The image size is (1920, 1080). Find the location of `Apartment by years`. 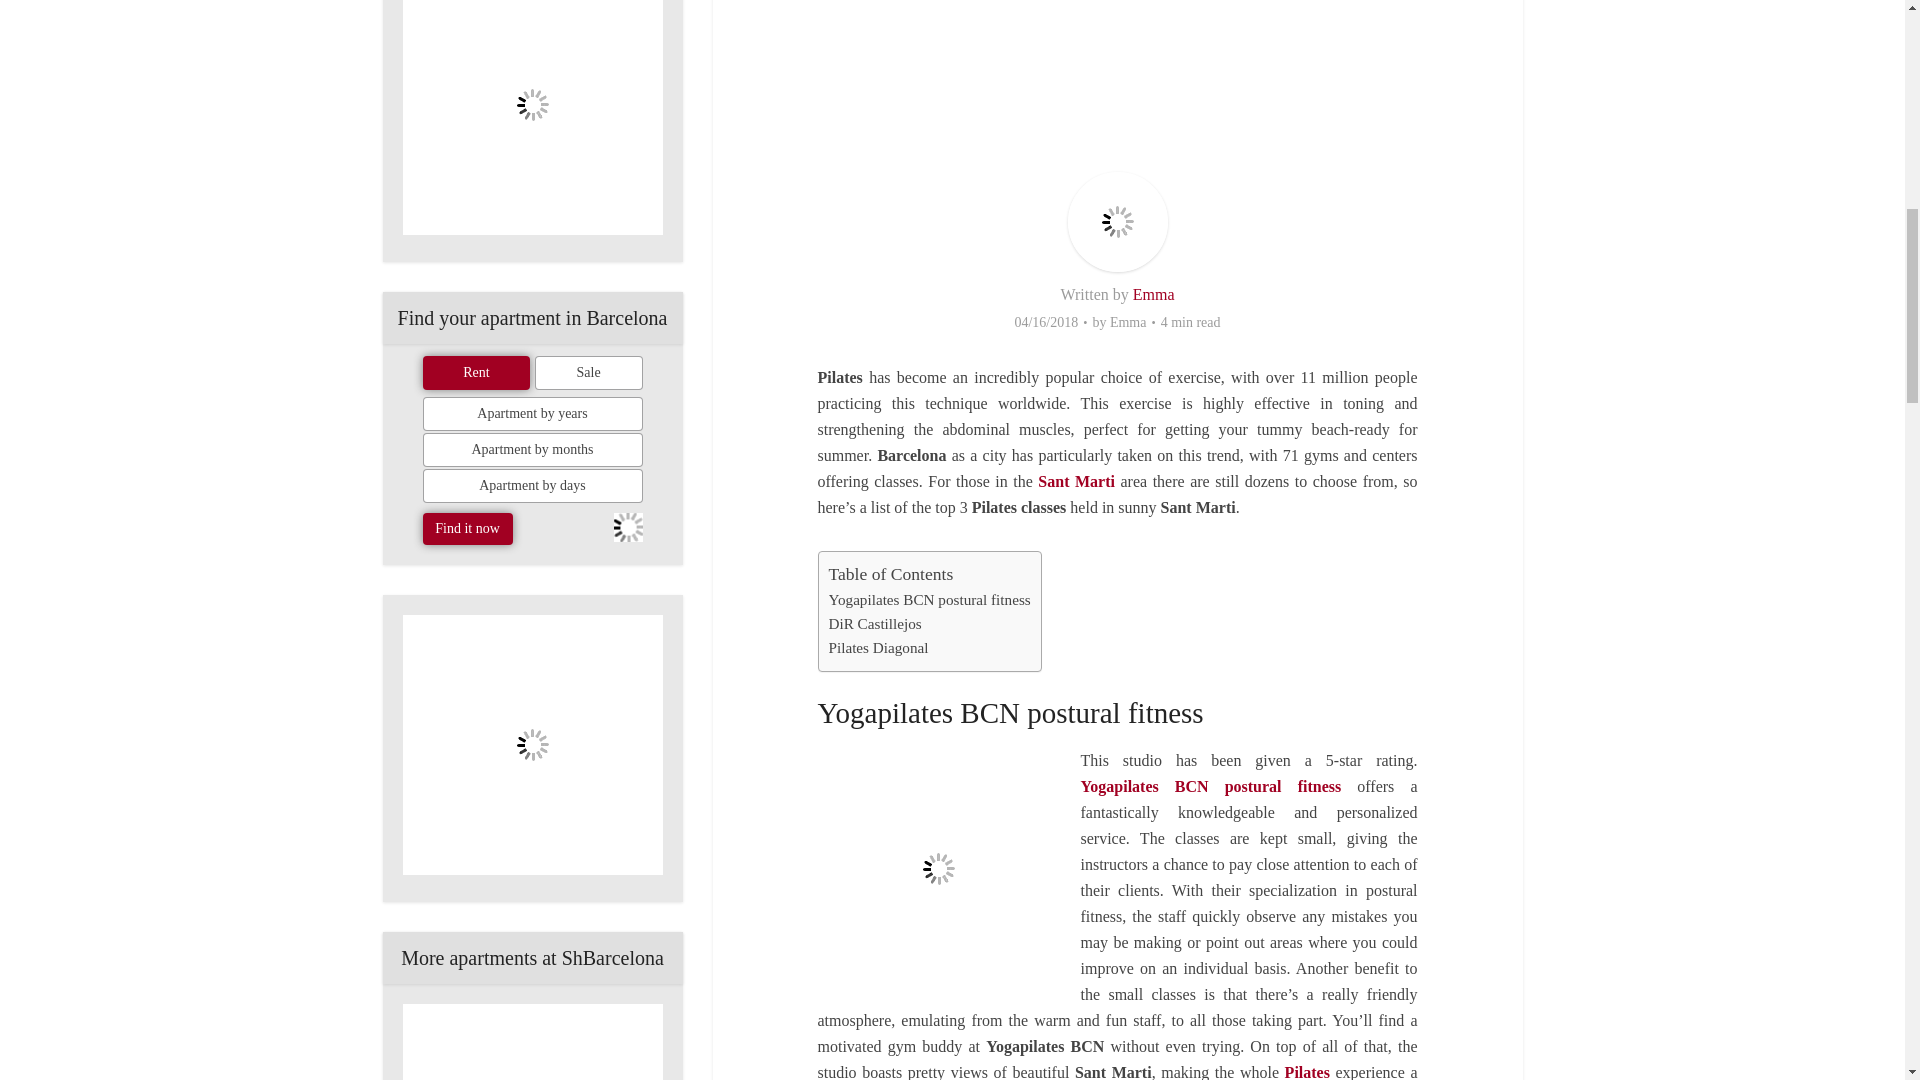

Apartment by years is located at coordinates (532, 414).